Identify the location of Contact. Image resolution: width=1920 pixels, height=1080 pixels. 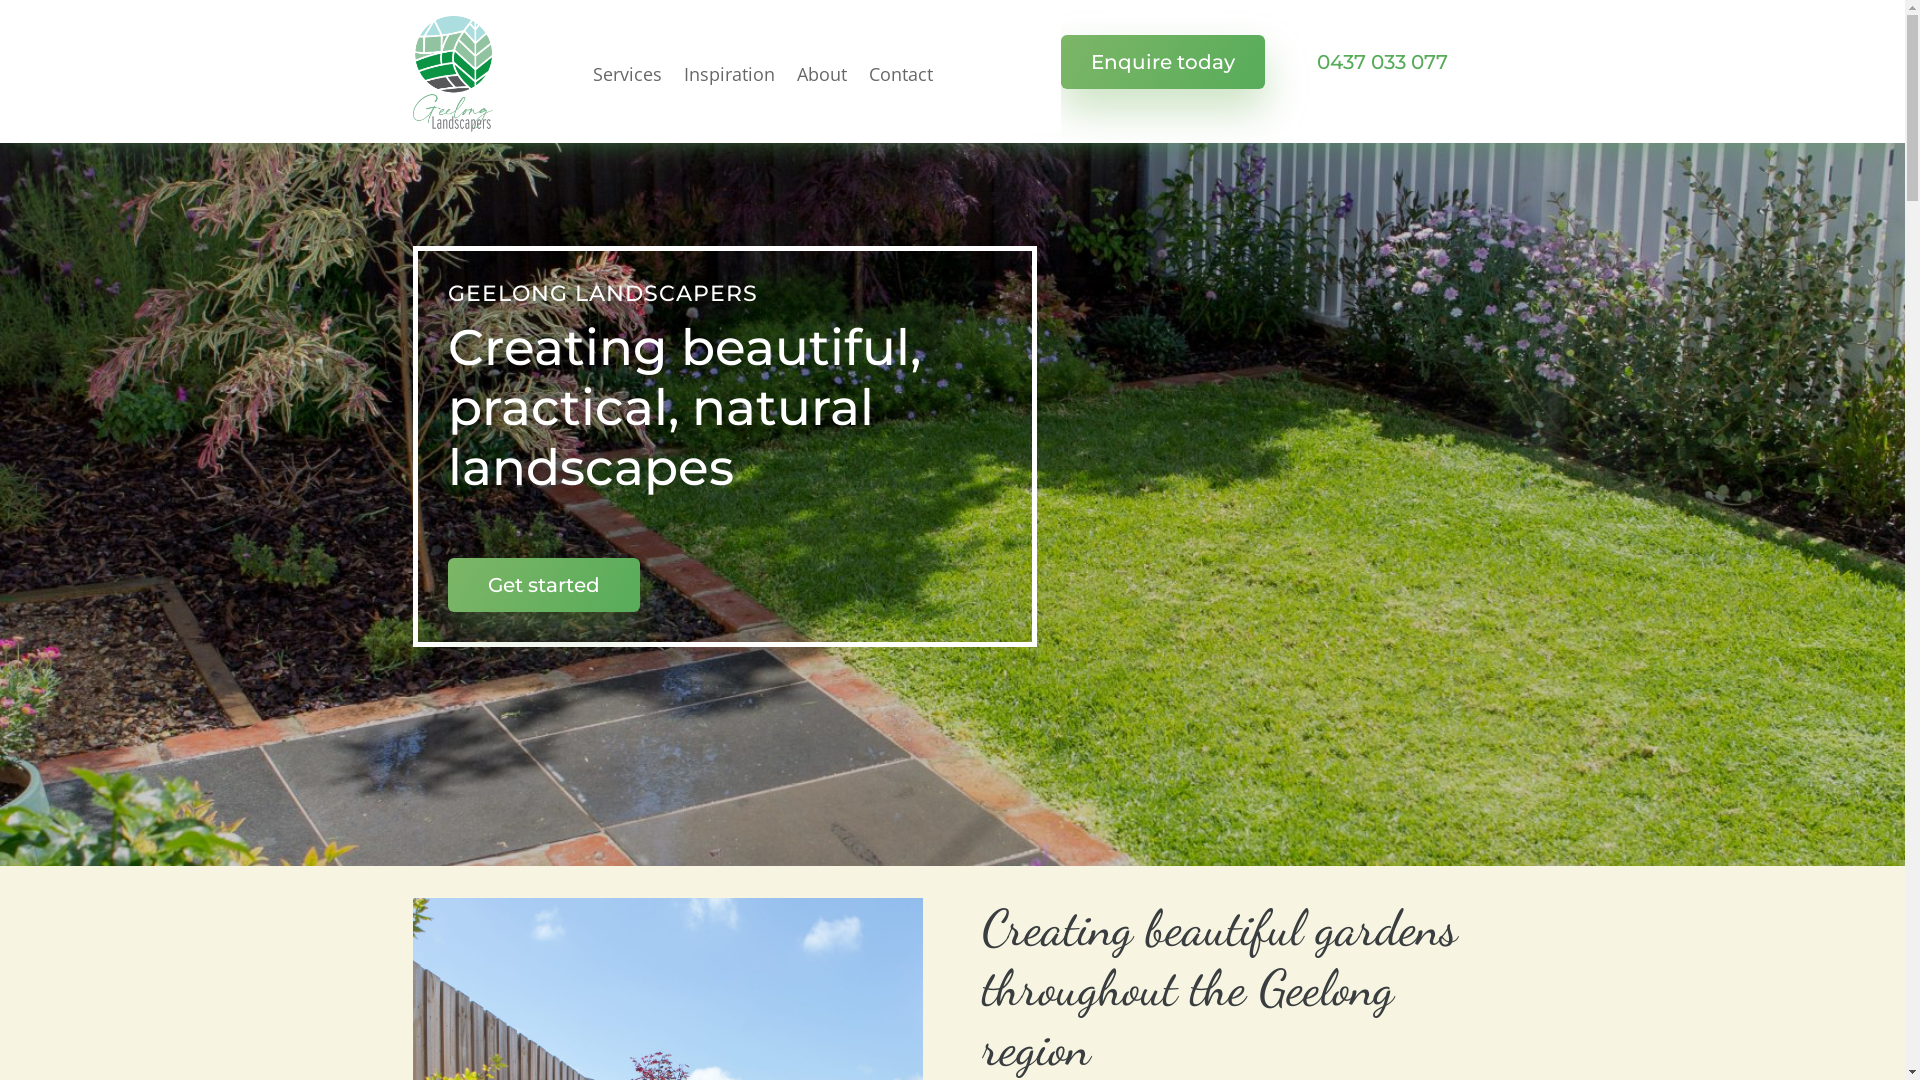
(900, 74).